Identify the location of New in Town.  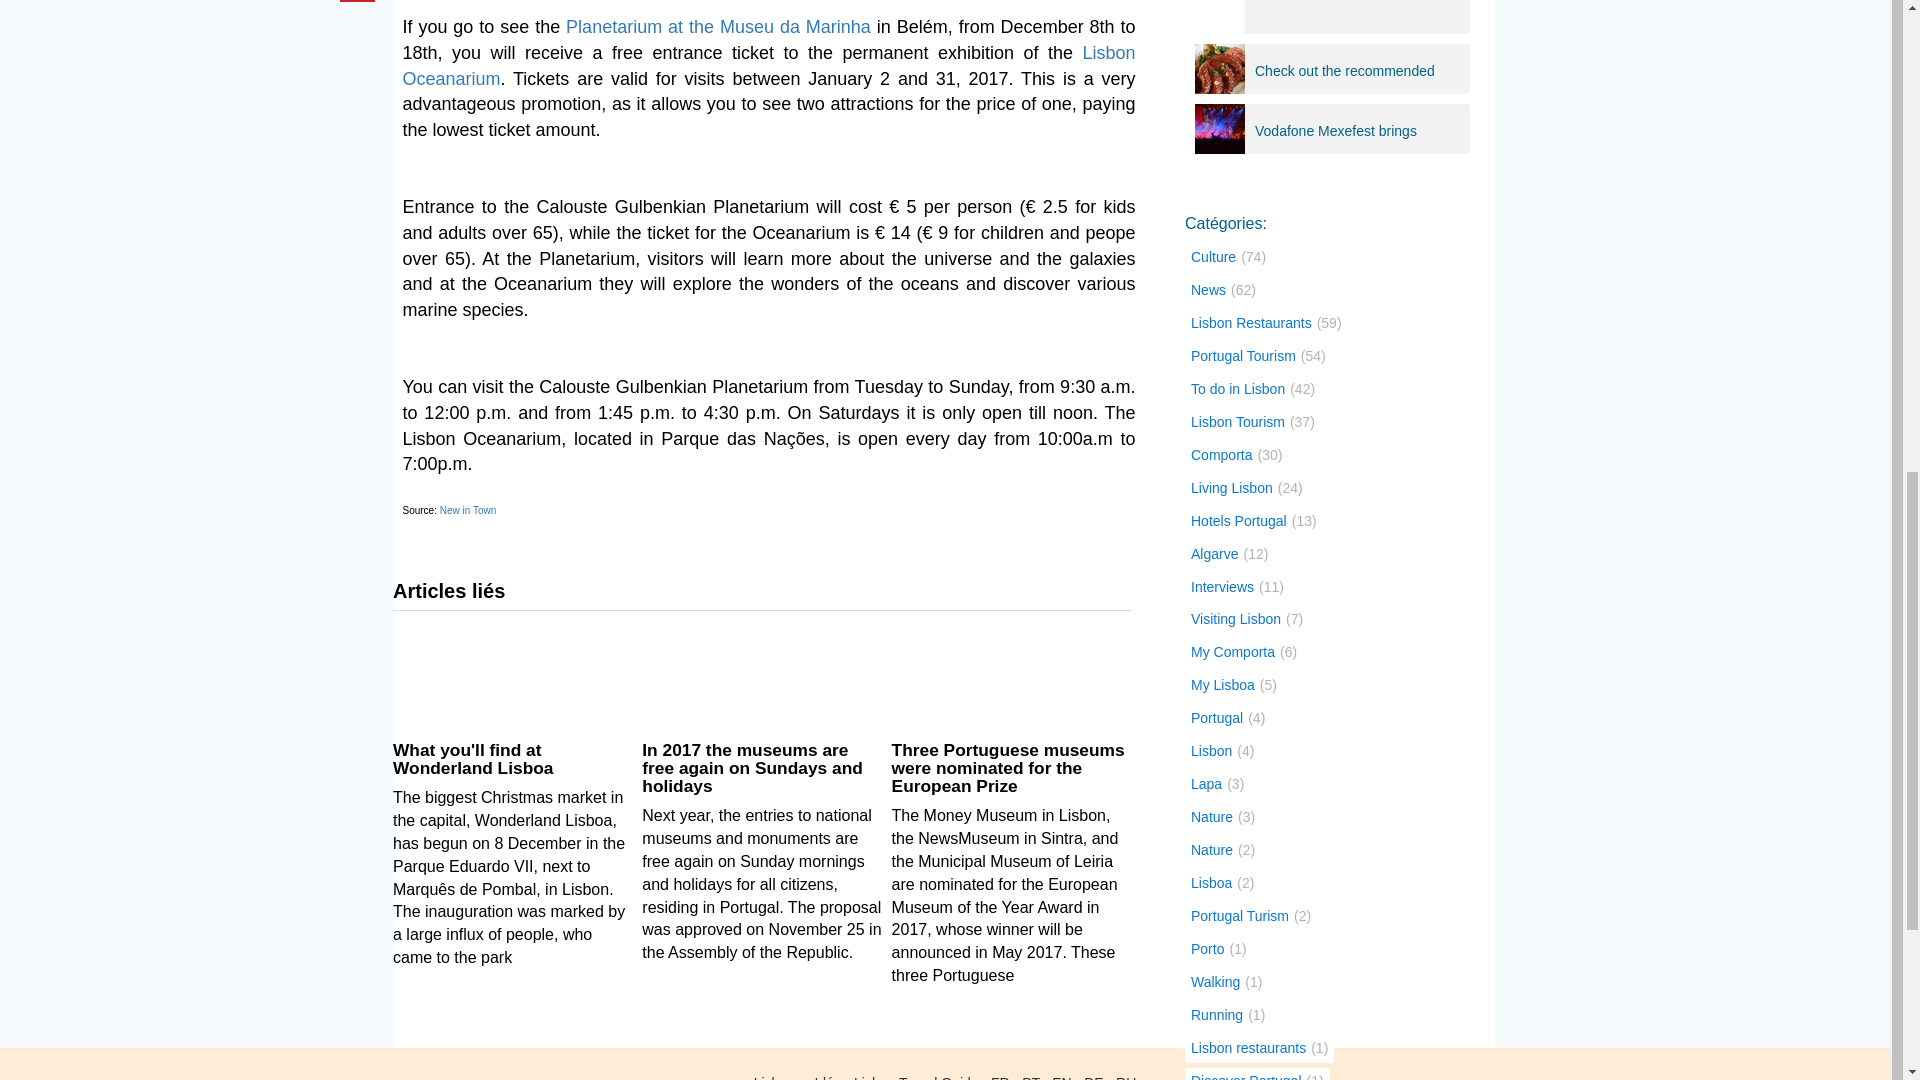
(468, 510).